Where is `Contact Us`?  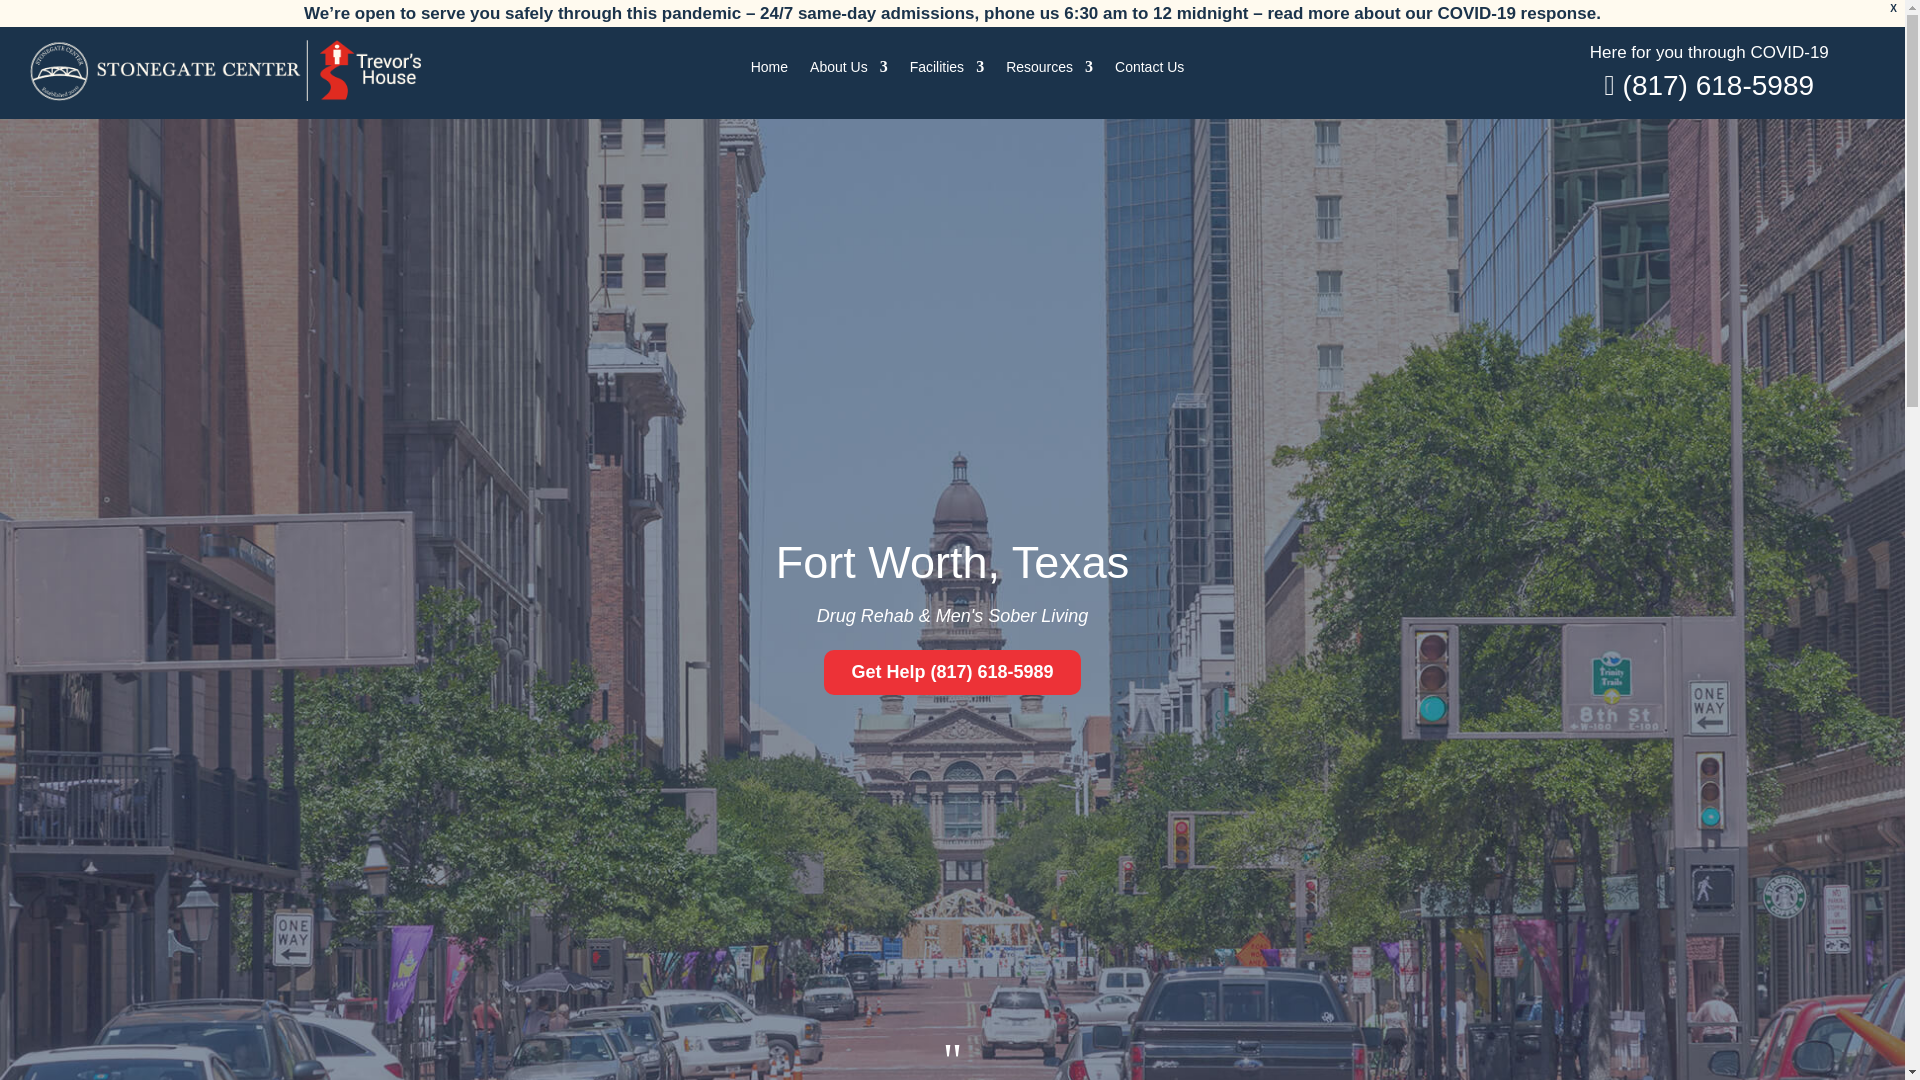
Contact Us is located at coordinates (1150, 71).